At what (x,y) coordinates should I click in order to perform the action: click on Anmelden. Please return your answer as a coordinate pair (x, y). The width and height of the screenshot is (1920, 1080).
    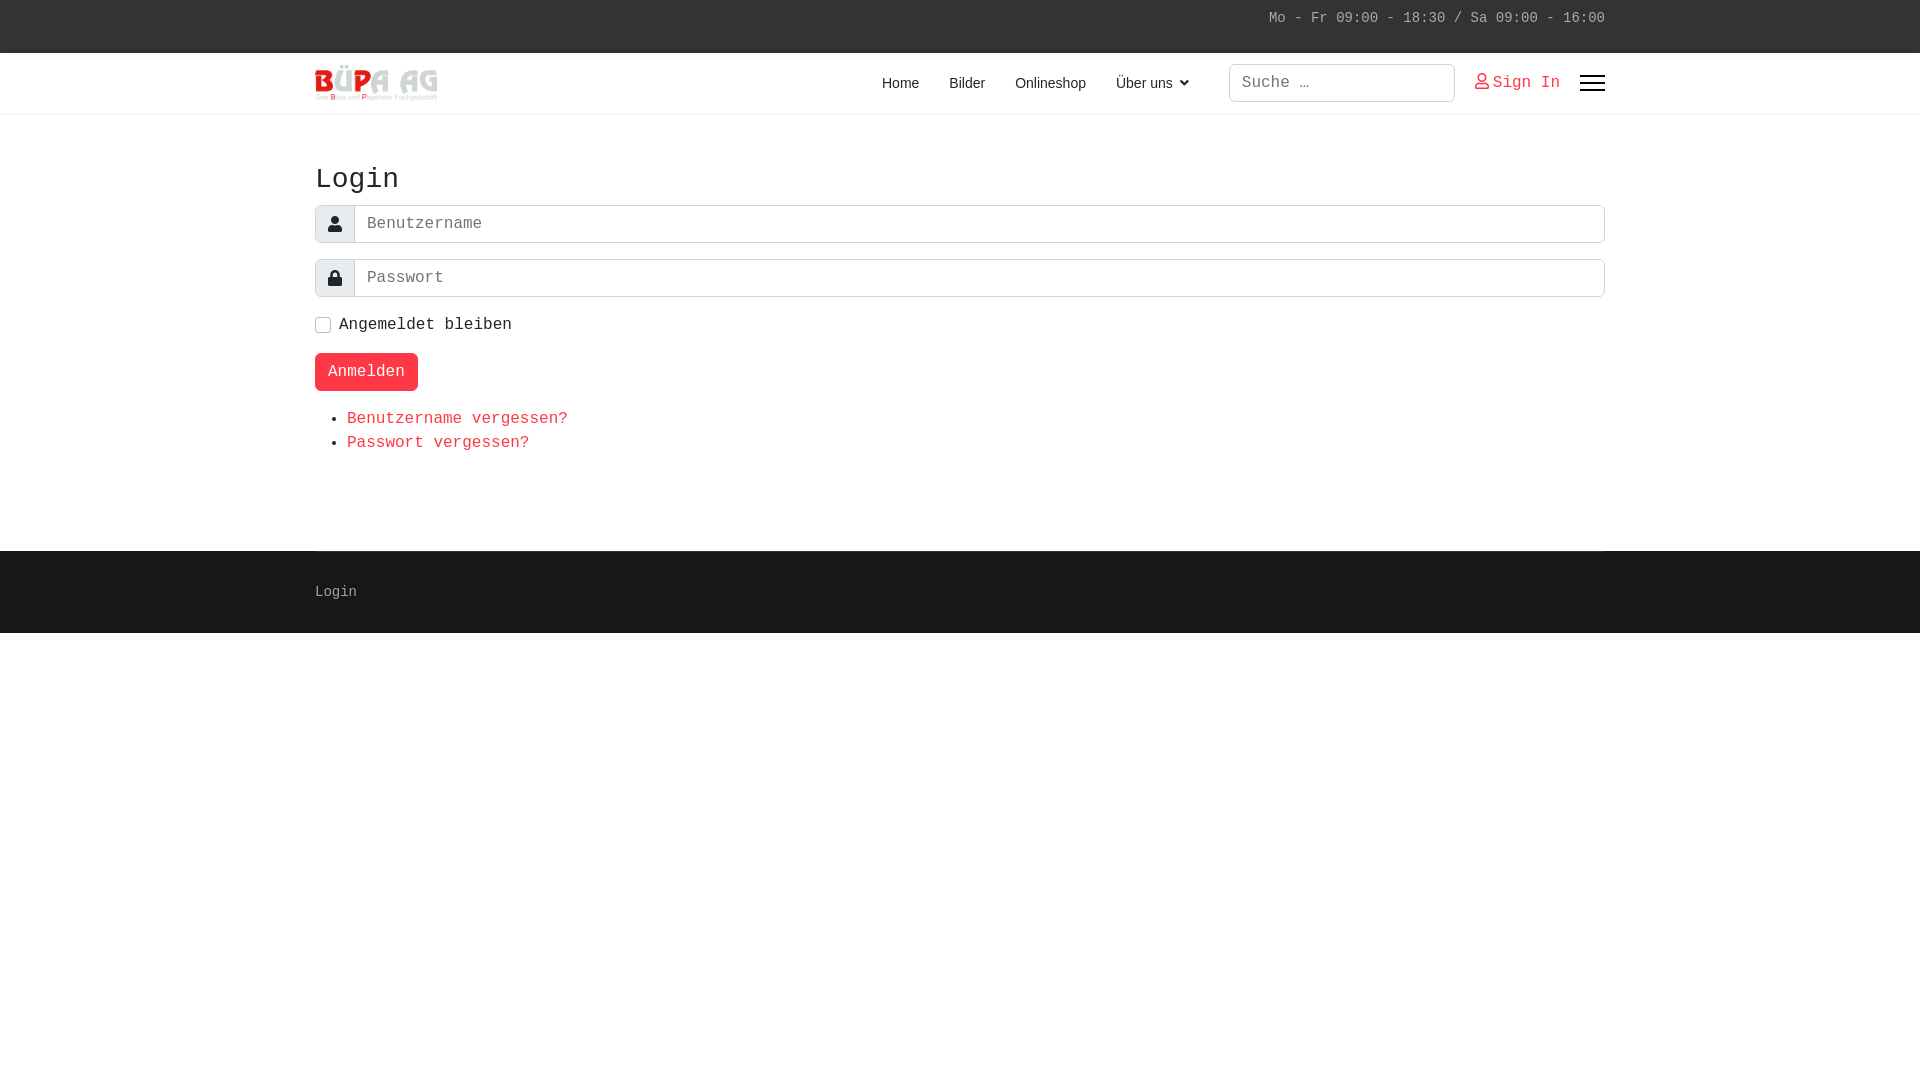
    Looking at the image, I should click on (366, 372).